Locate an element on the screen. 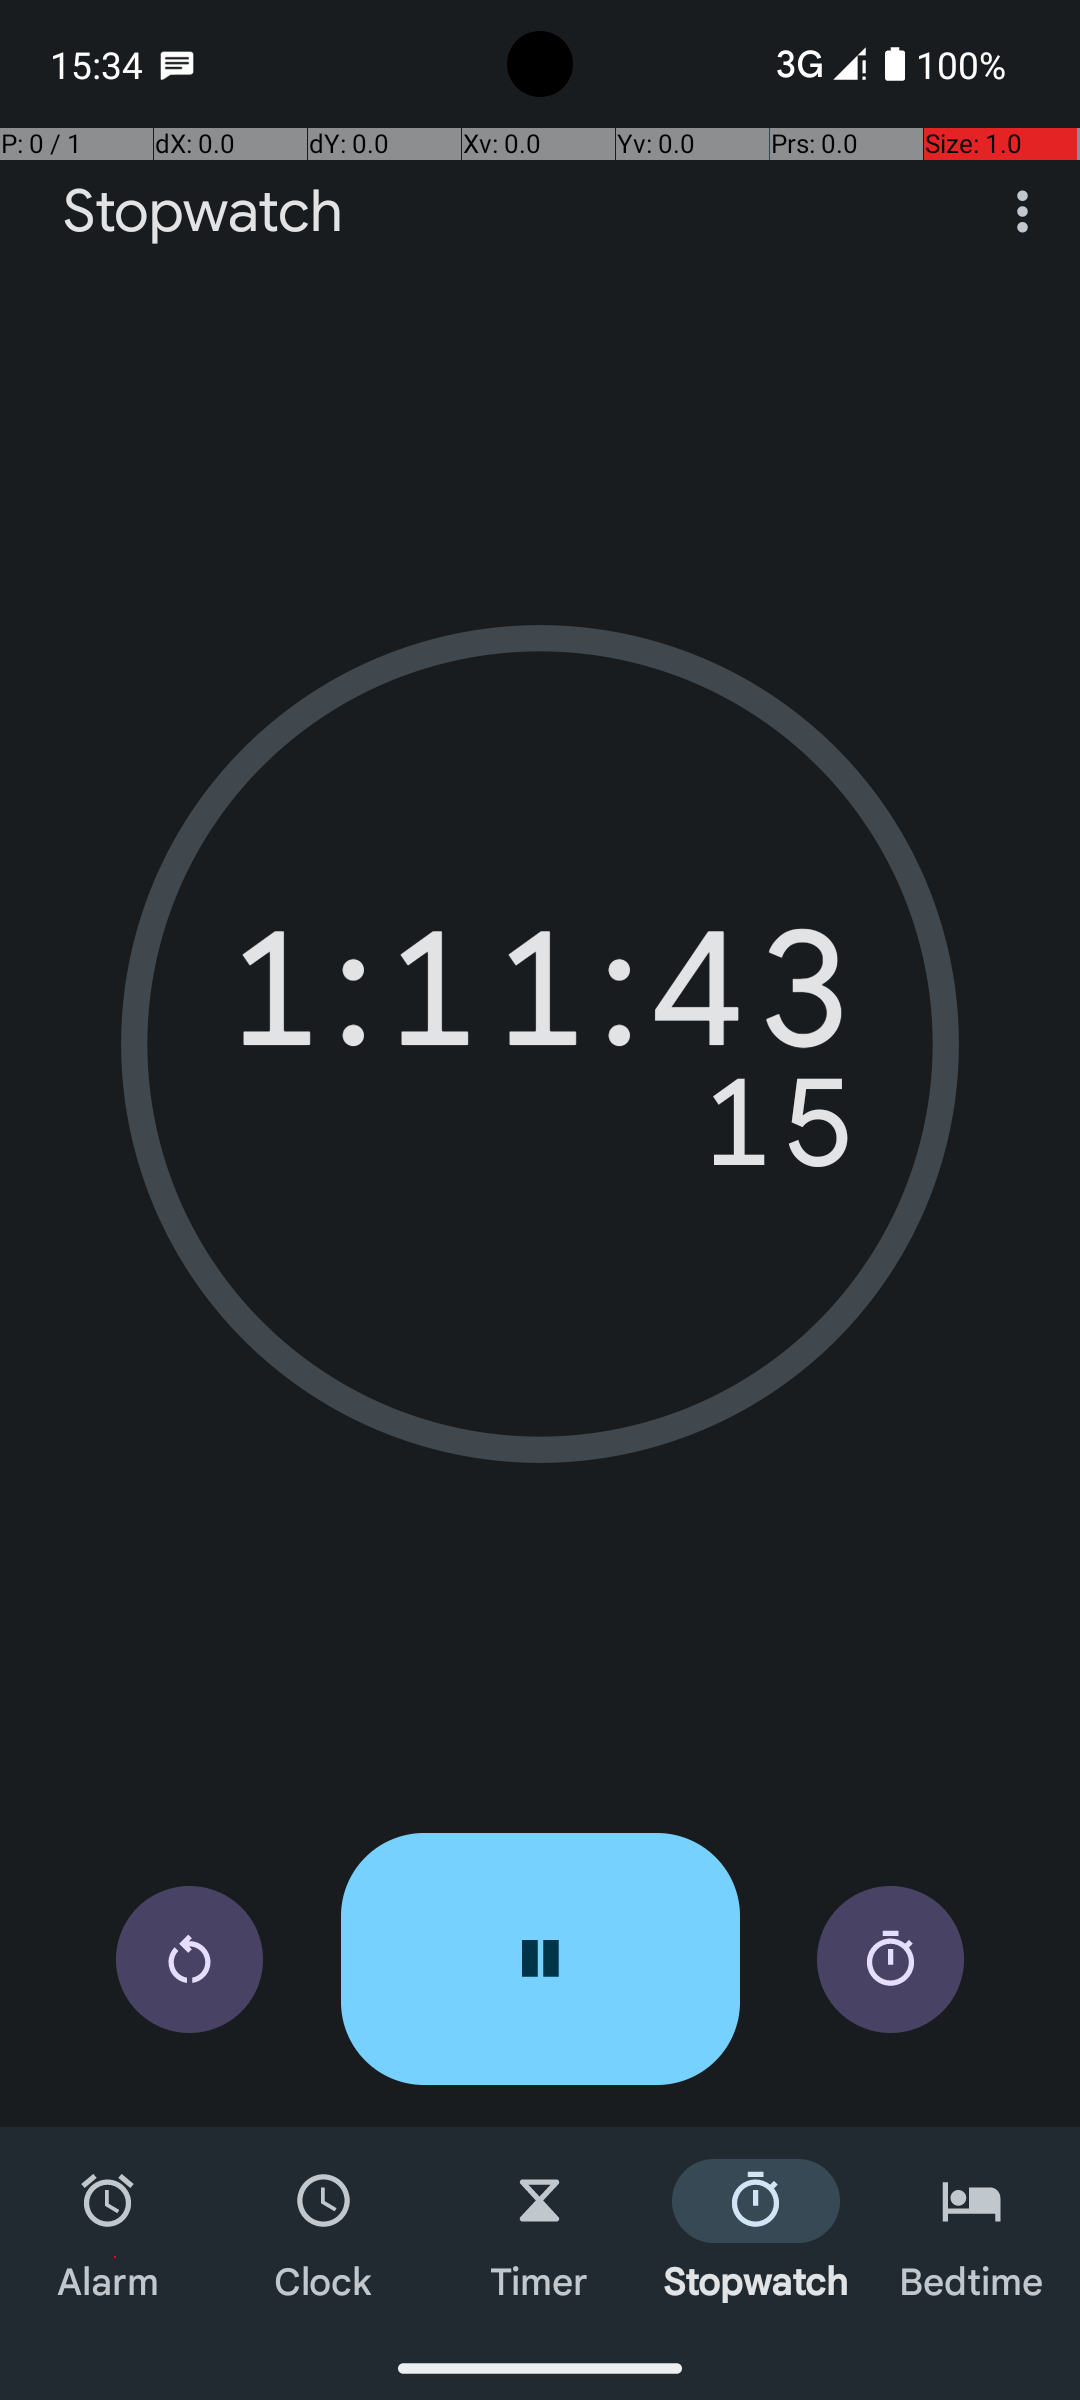  SMS Messenger notification: Matteo Ibrahim is located at coordinates (177, 64).